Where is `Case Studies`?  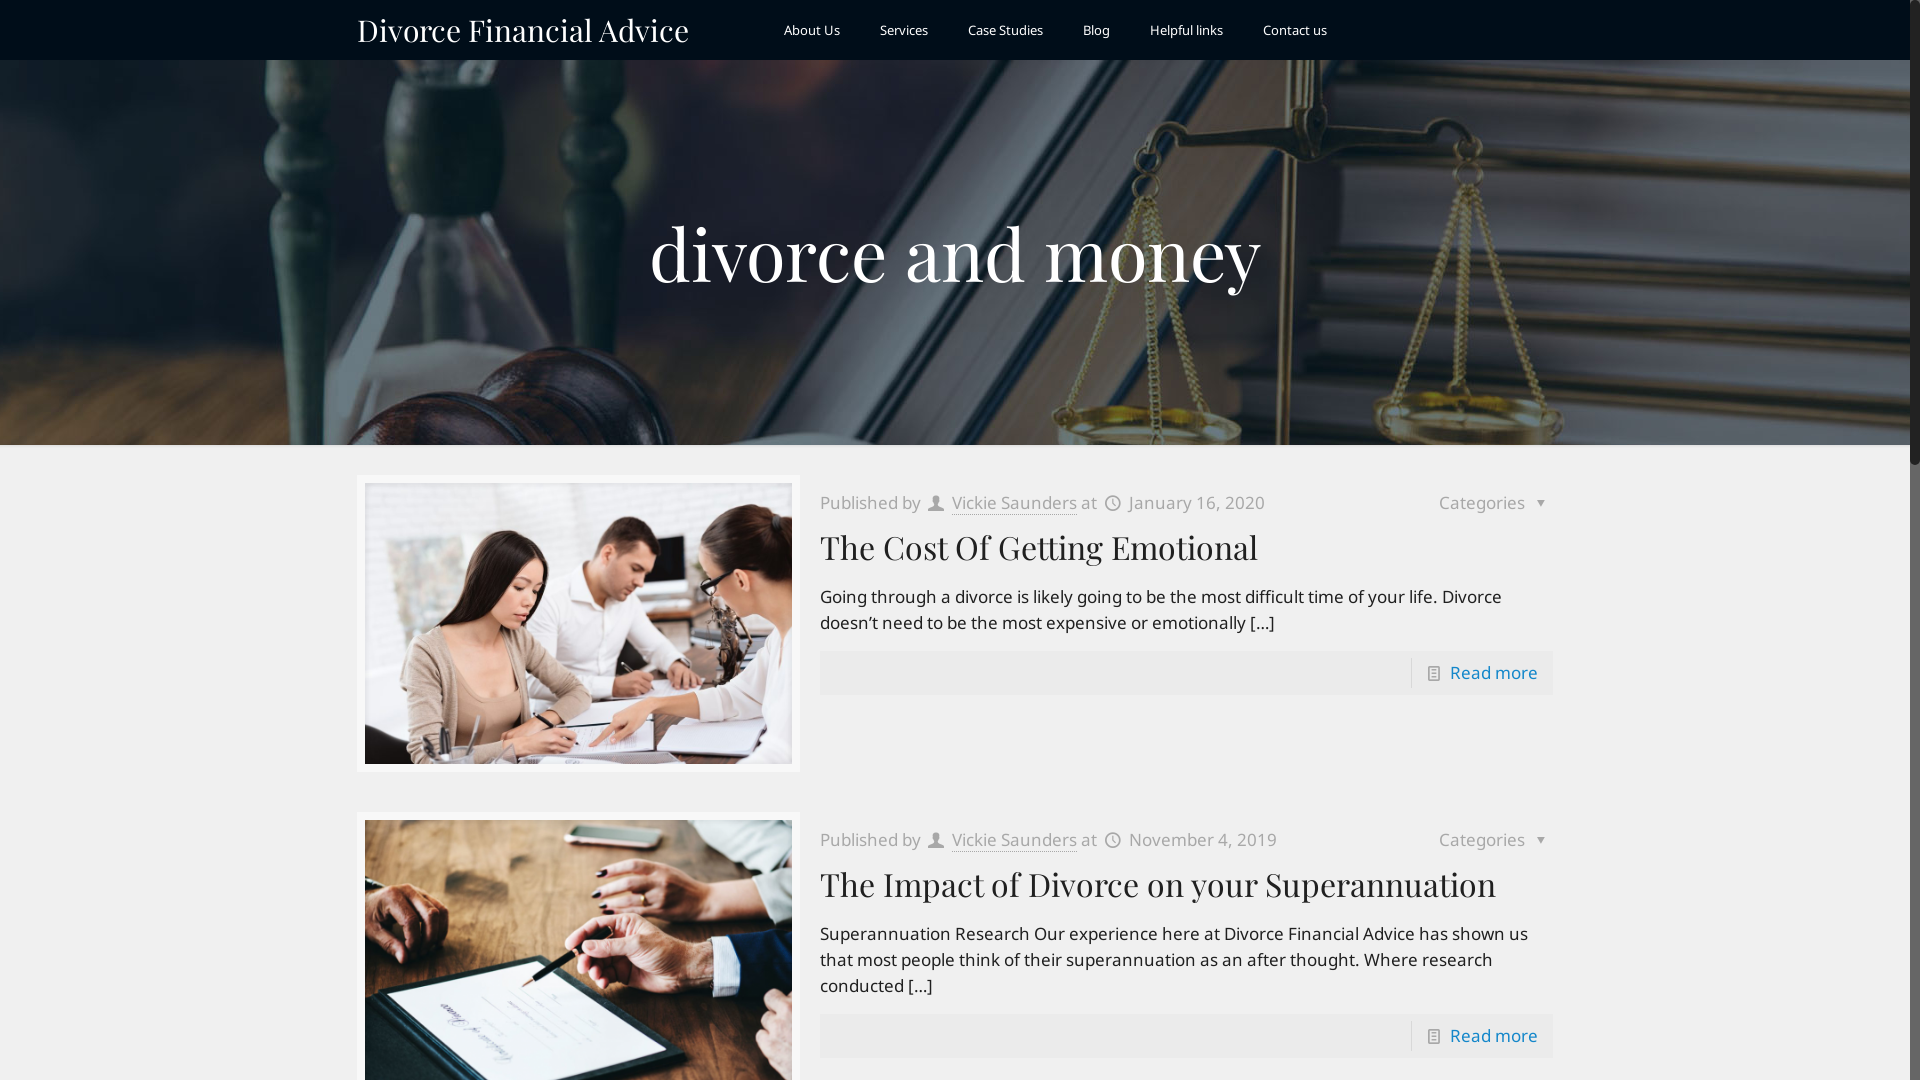
Case Studies is located at coordinates (1006, 30).